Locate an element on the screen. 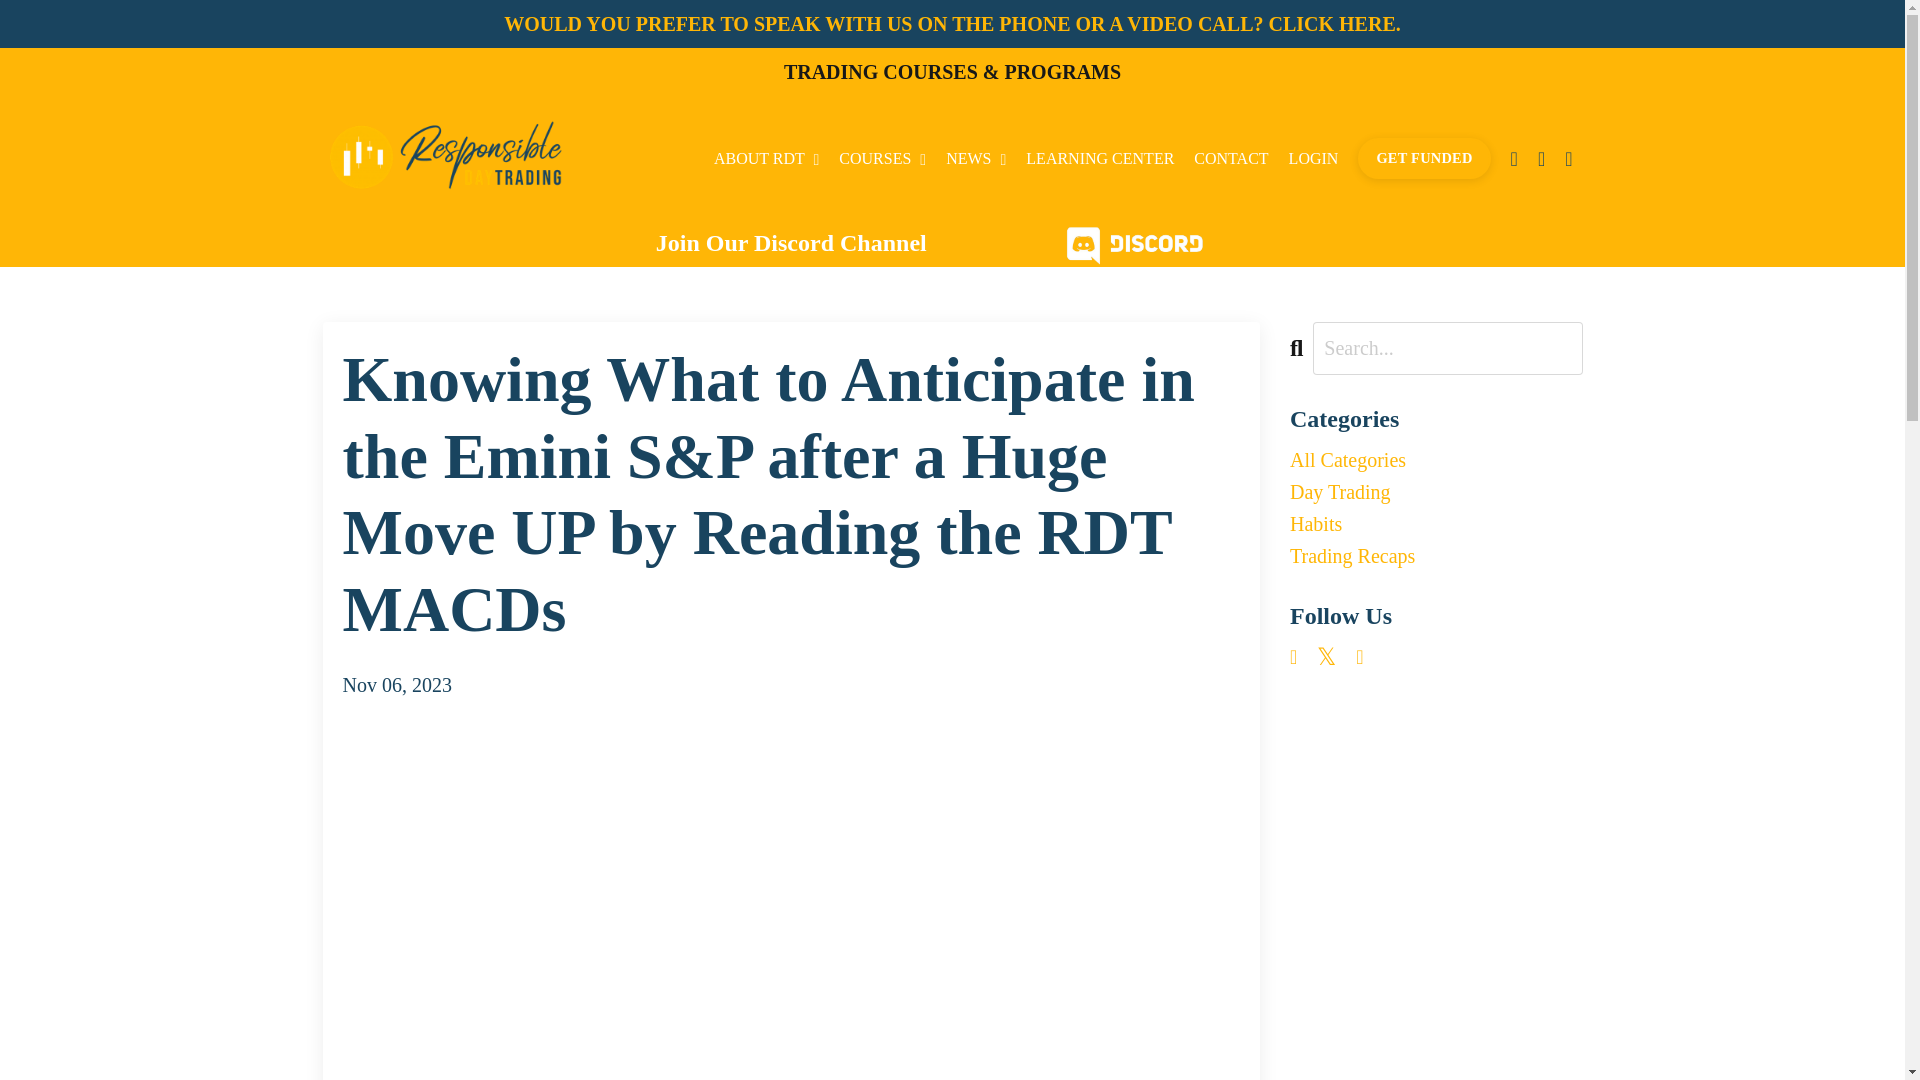 The height and width of the screenshot is (1080, 1920). All Categories is located at coordinates (1436, 460).